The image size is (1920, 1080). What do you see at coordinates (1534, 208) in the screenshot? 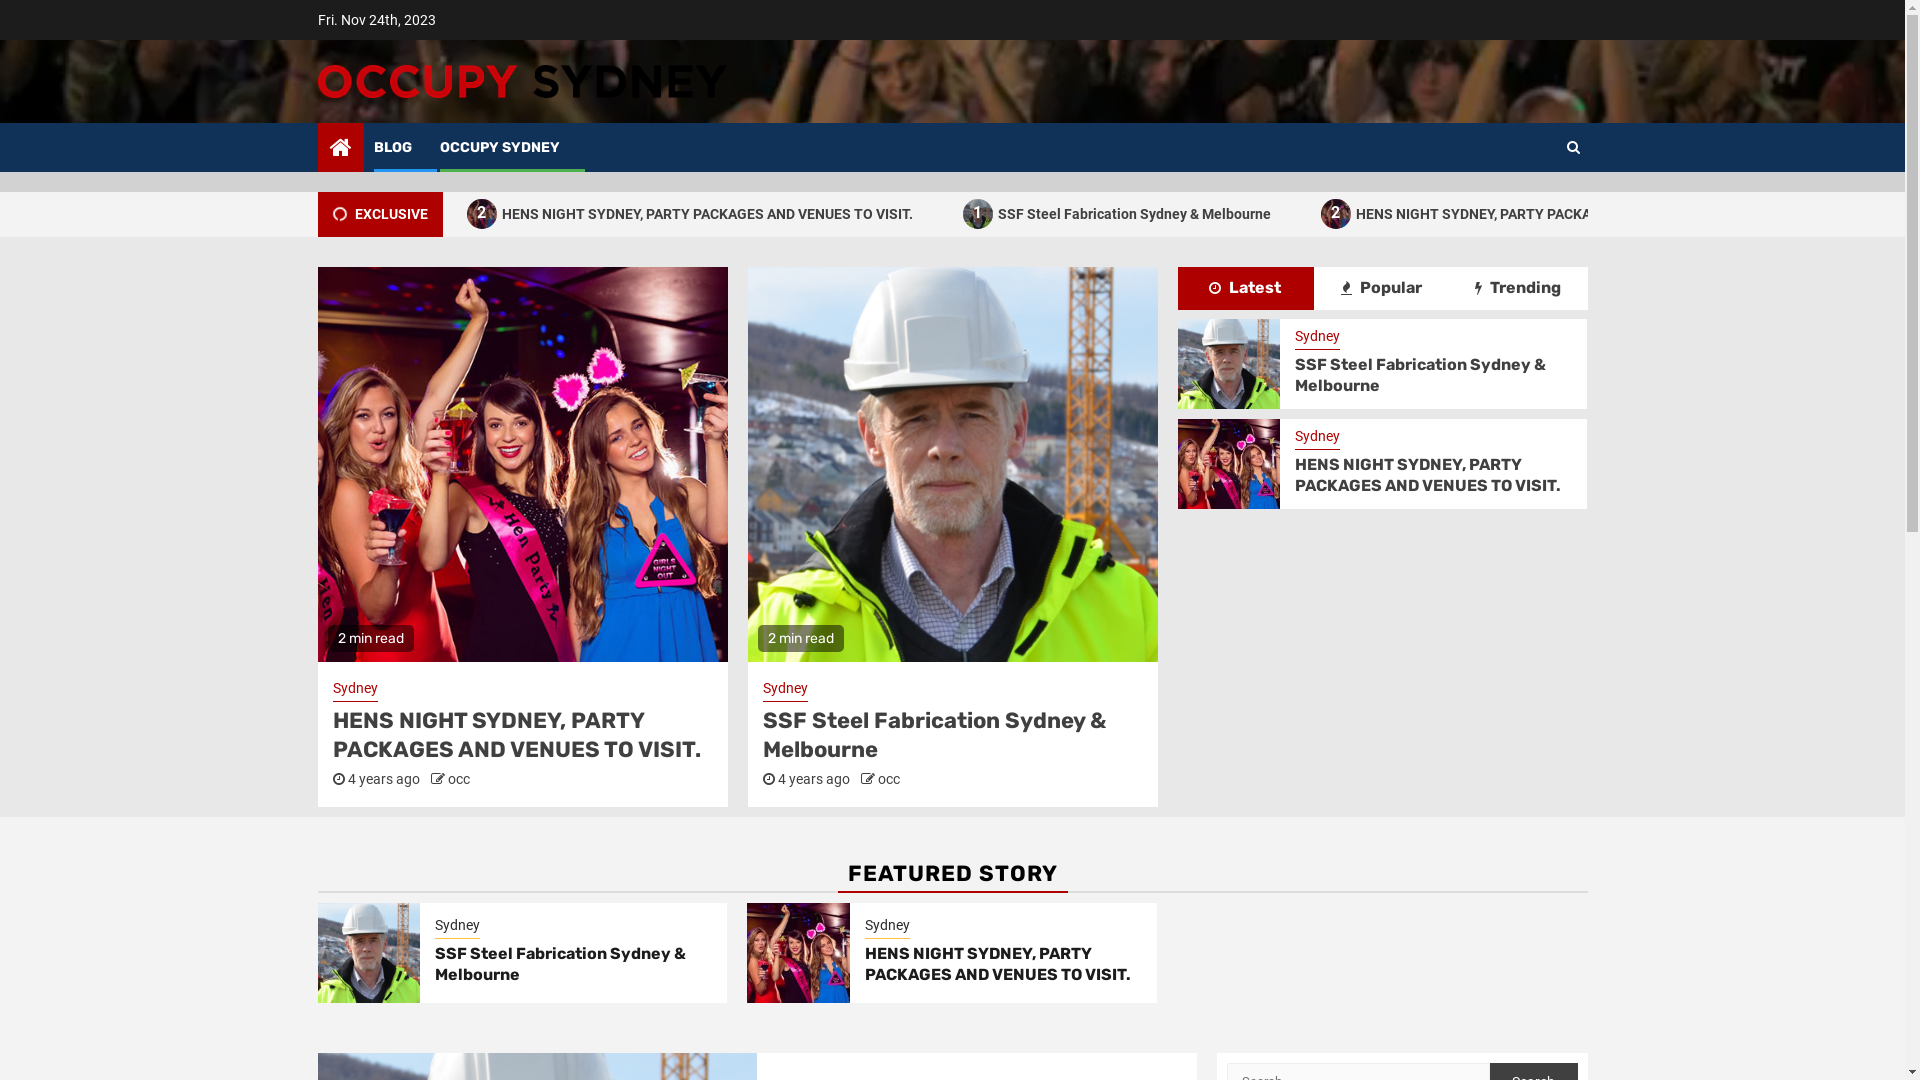
I see `Search` at bounding box center [1534, 208].